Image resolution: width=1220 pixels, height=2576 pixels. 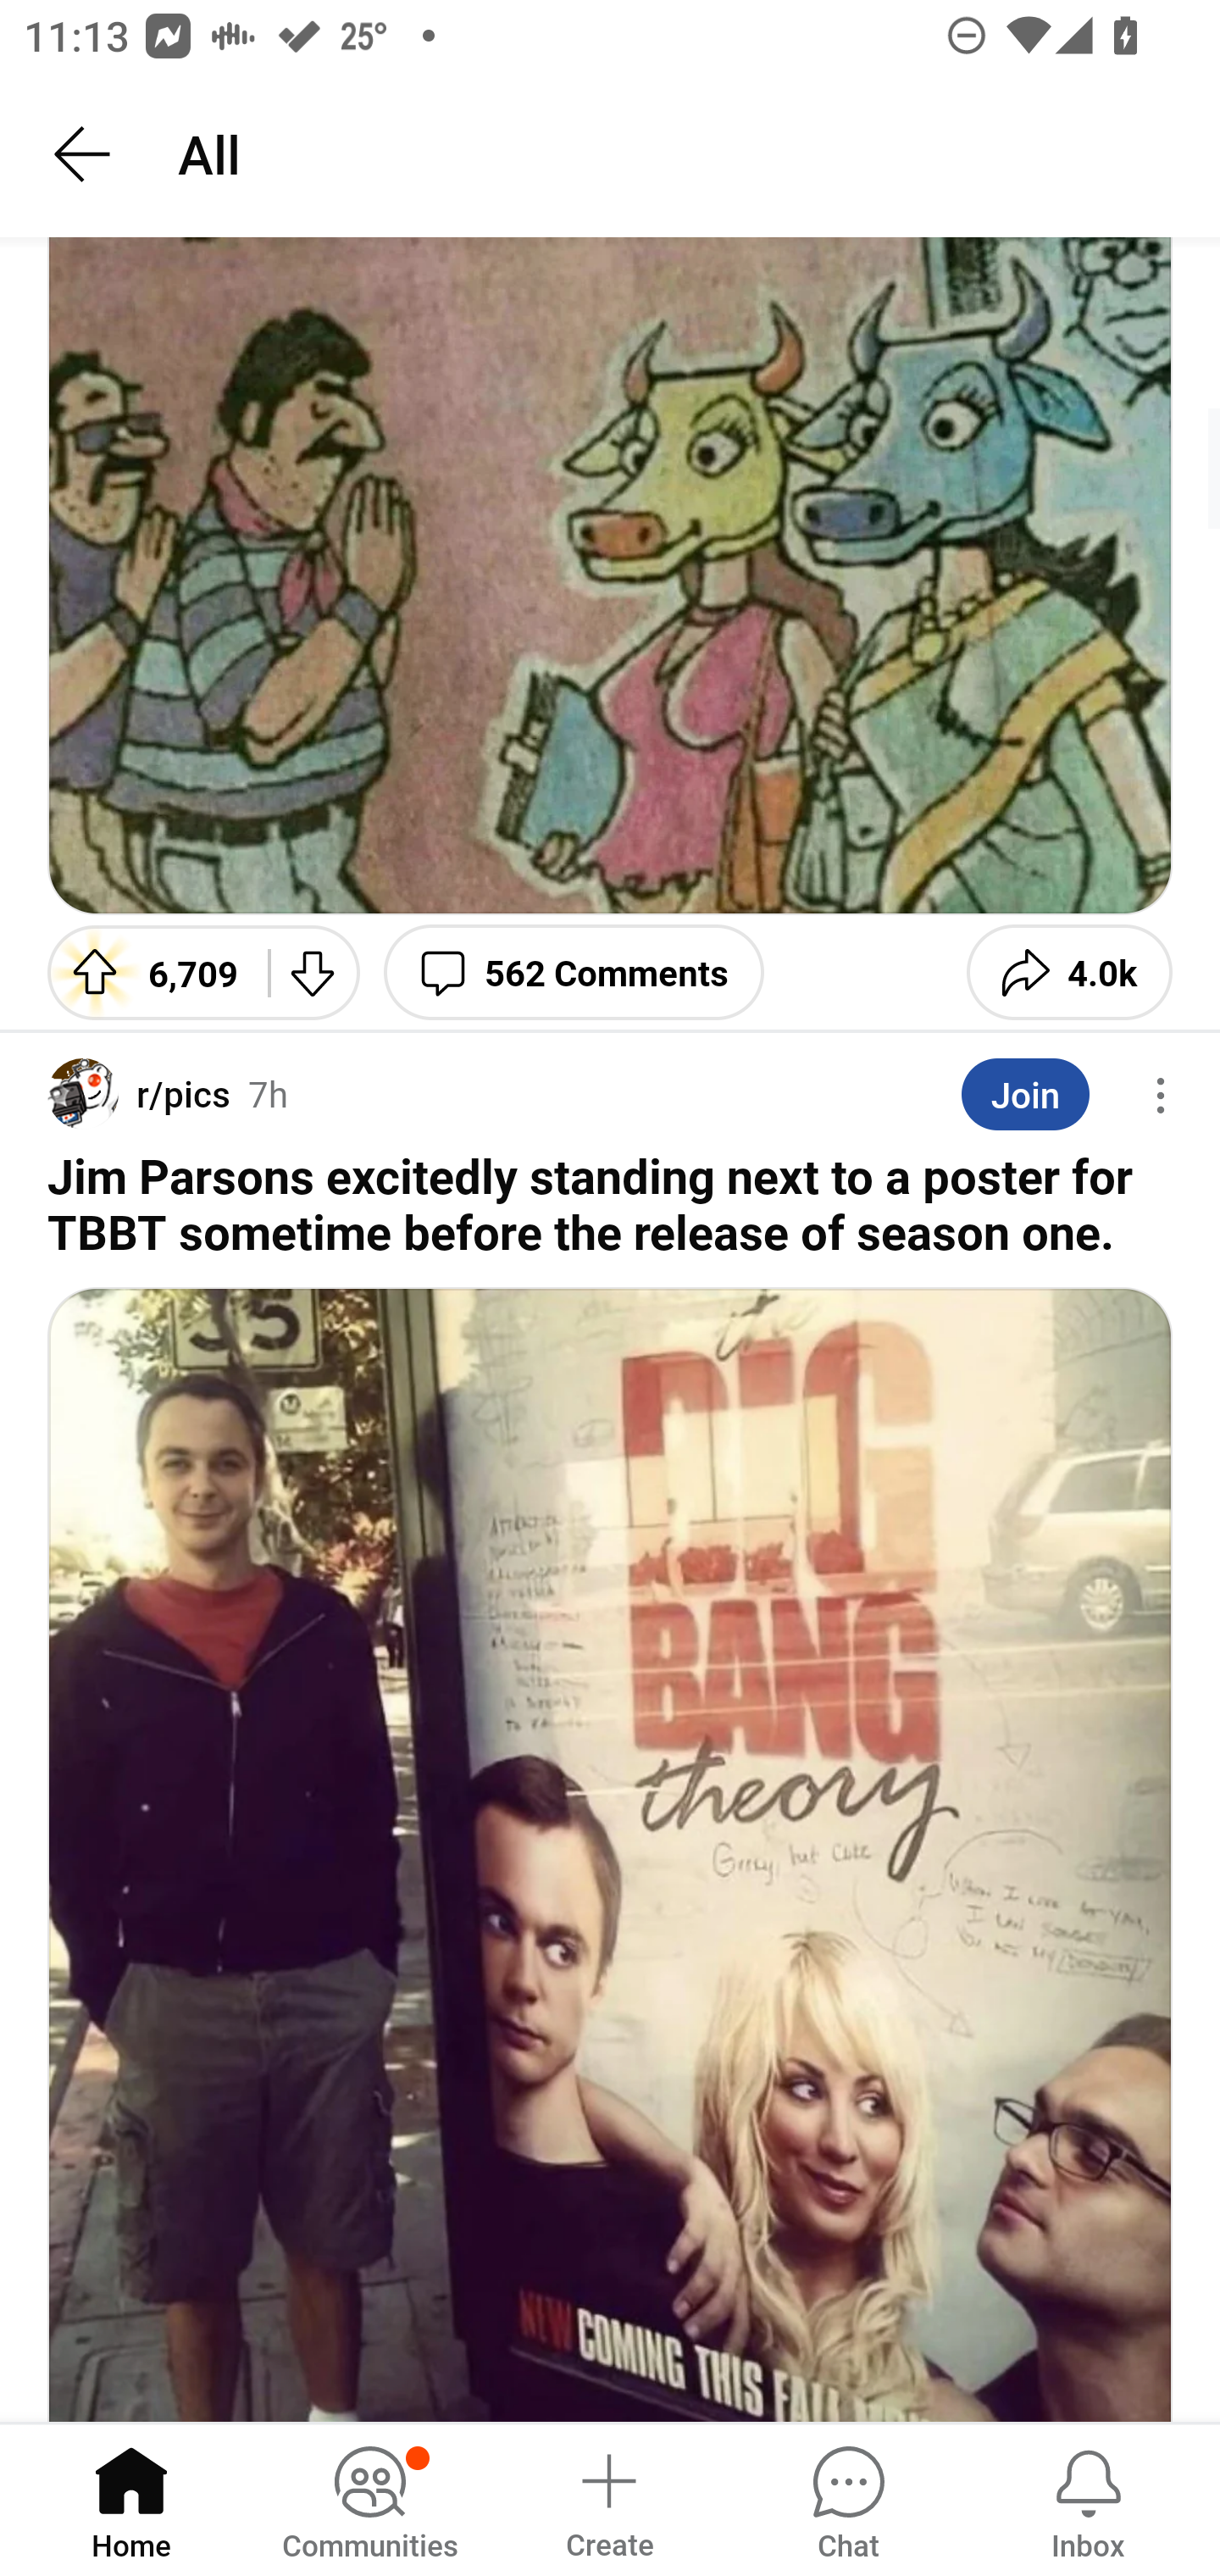 I want to click on Share 4.0k, so click(x=1069, y=973).